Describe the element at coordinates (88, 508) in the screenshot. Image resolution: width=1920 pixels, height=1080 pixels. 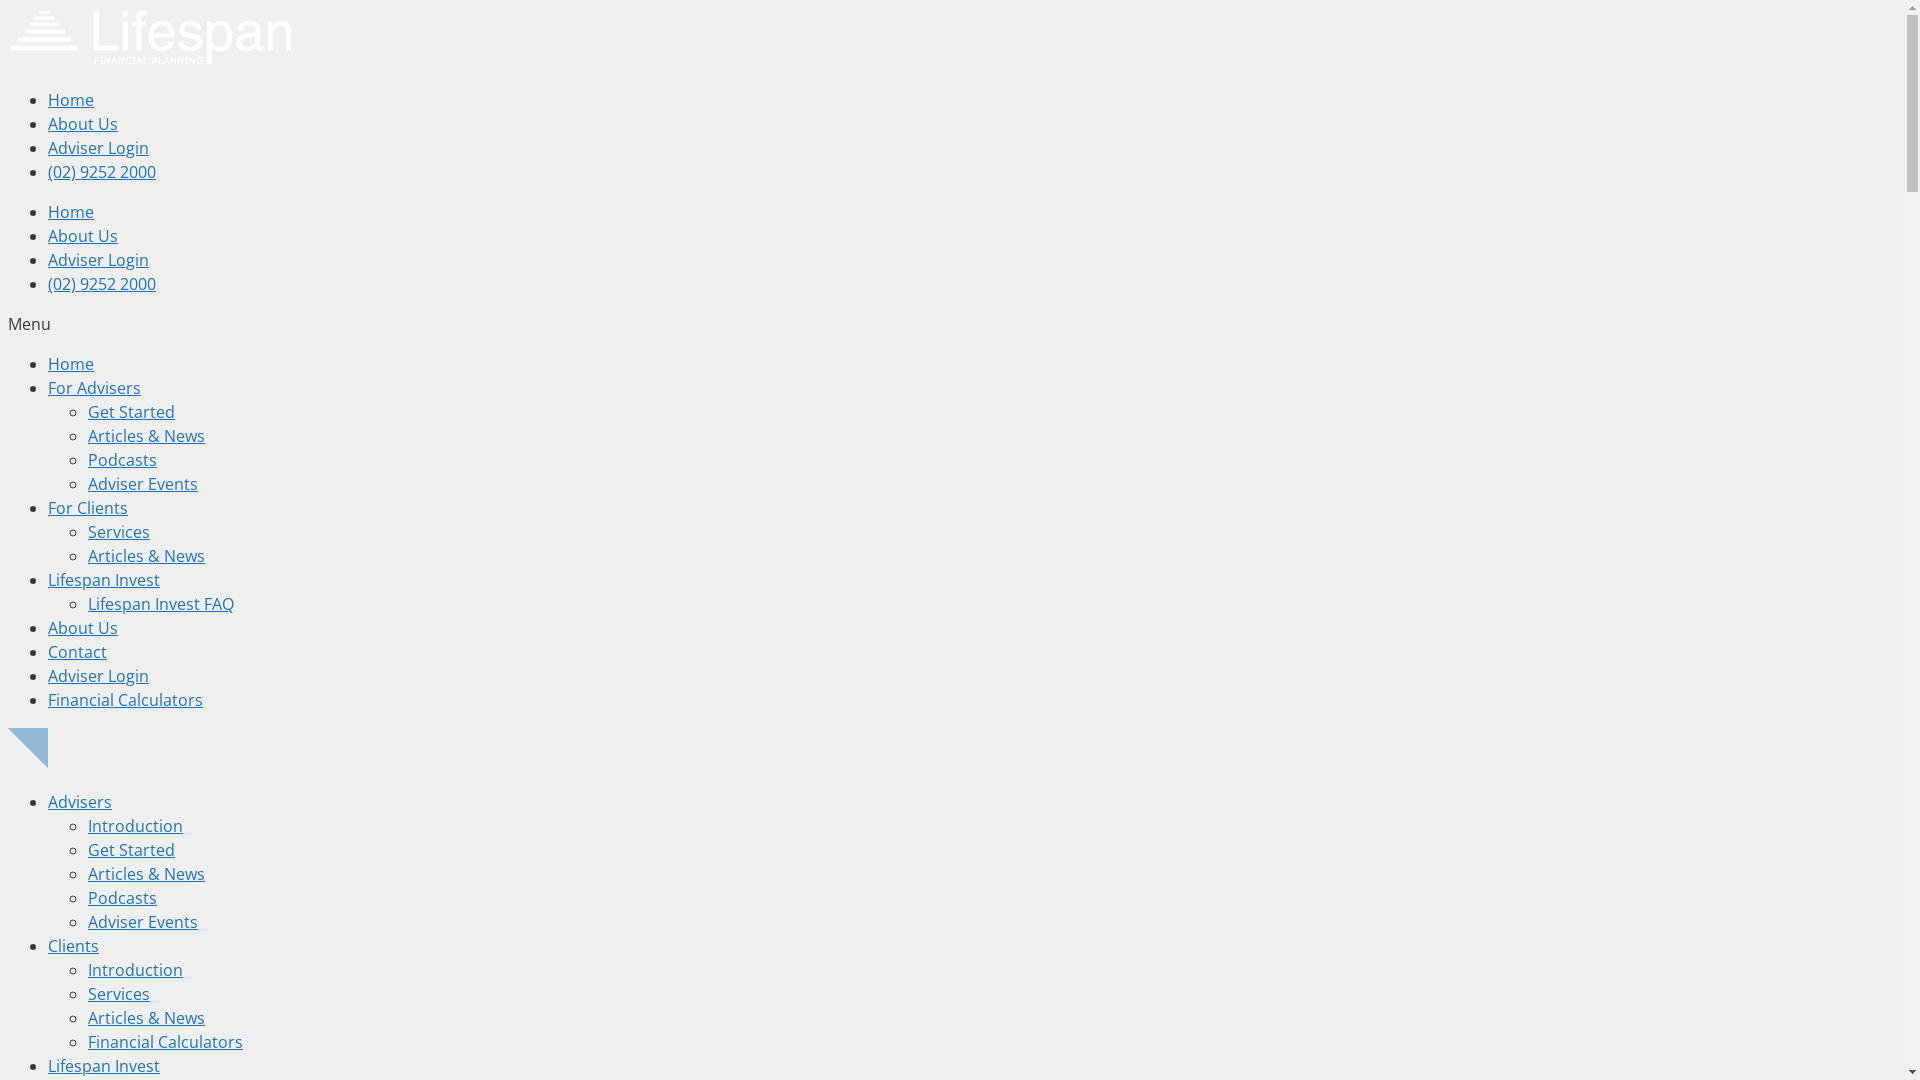
I see `For Clients` at that location.